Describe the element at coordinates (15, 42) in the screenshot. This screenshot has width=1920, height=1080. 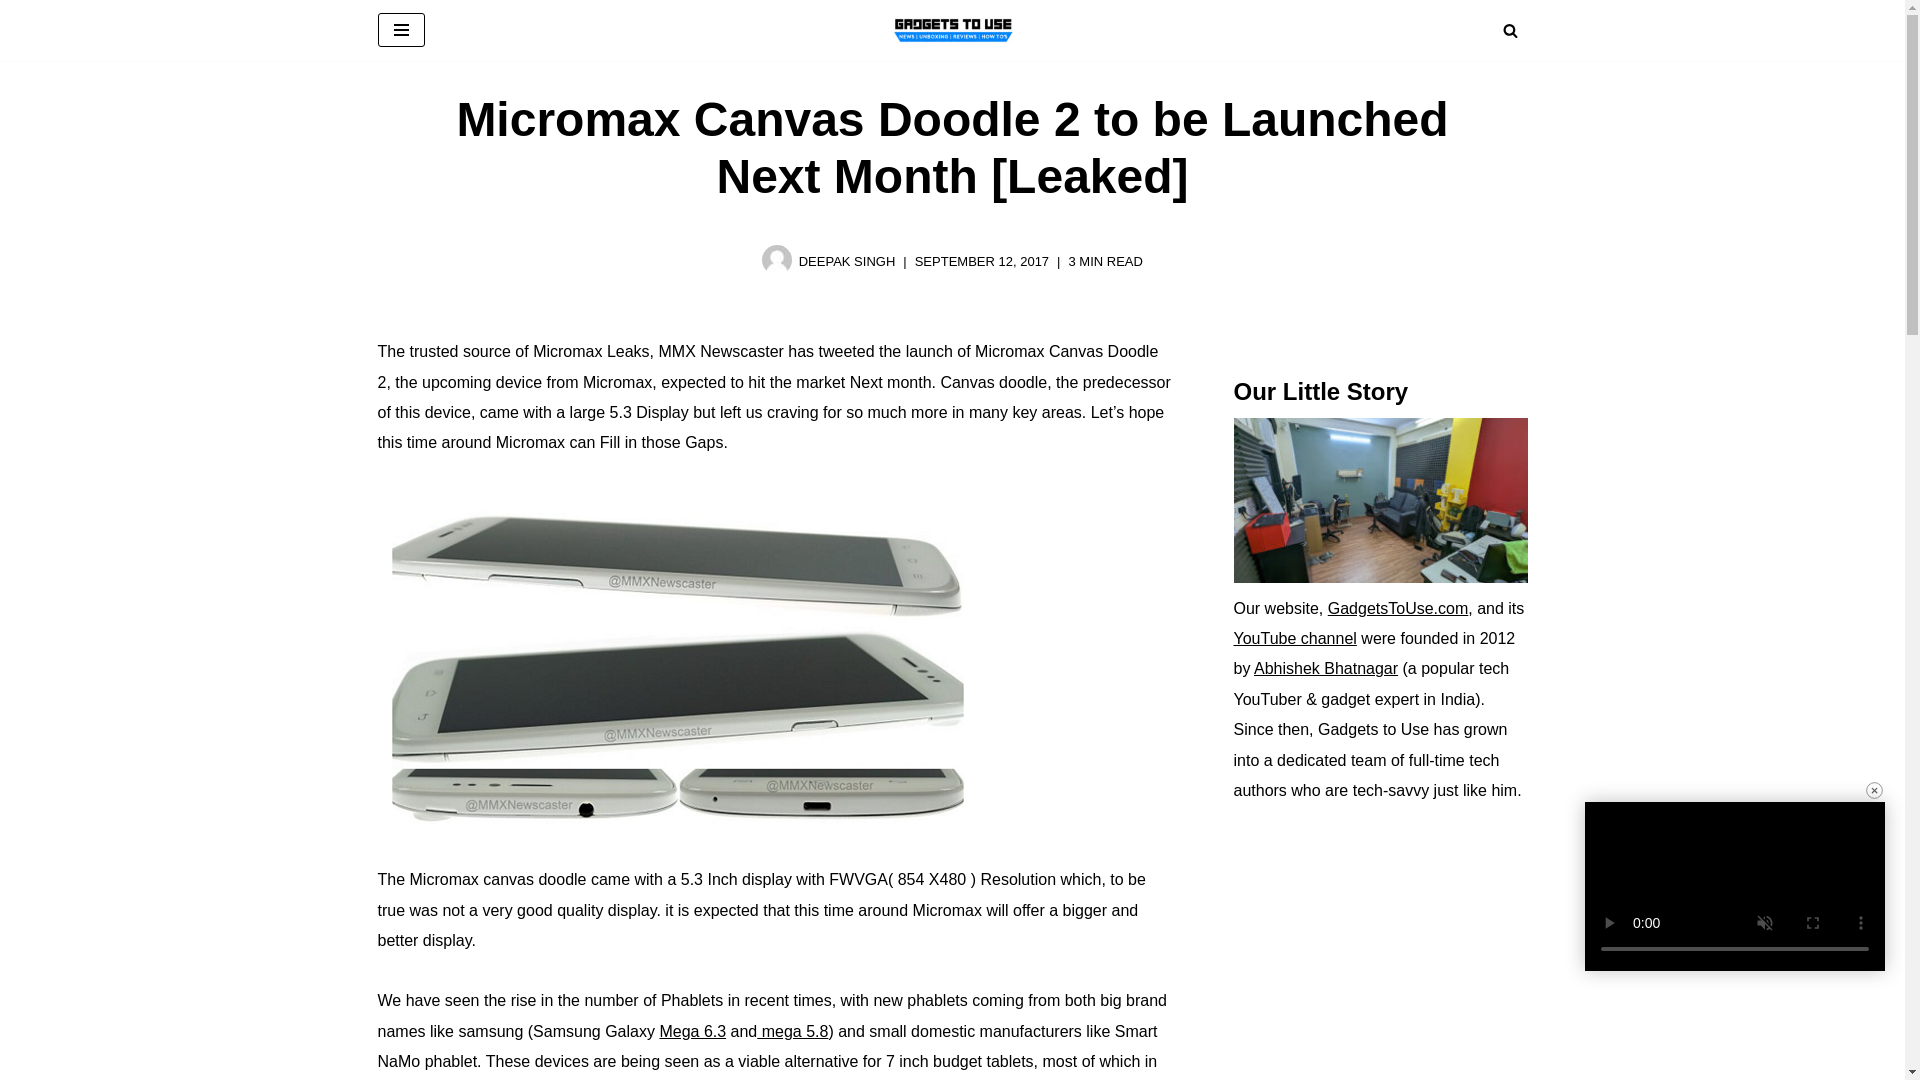
I see `Skip to content` at that location.